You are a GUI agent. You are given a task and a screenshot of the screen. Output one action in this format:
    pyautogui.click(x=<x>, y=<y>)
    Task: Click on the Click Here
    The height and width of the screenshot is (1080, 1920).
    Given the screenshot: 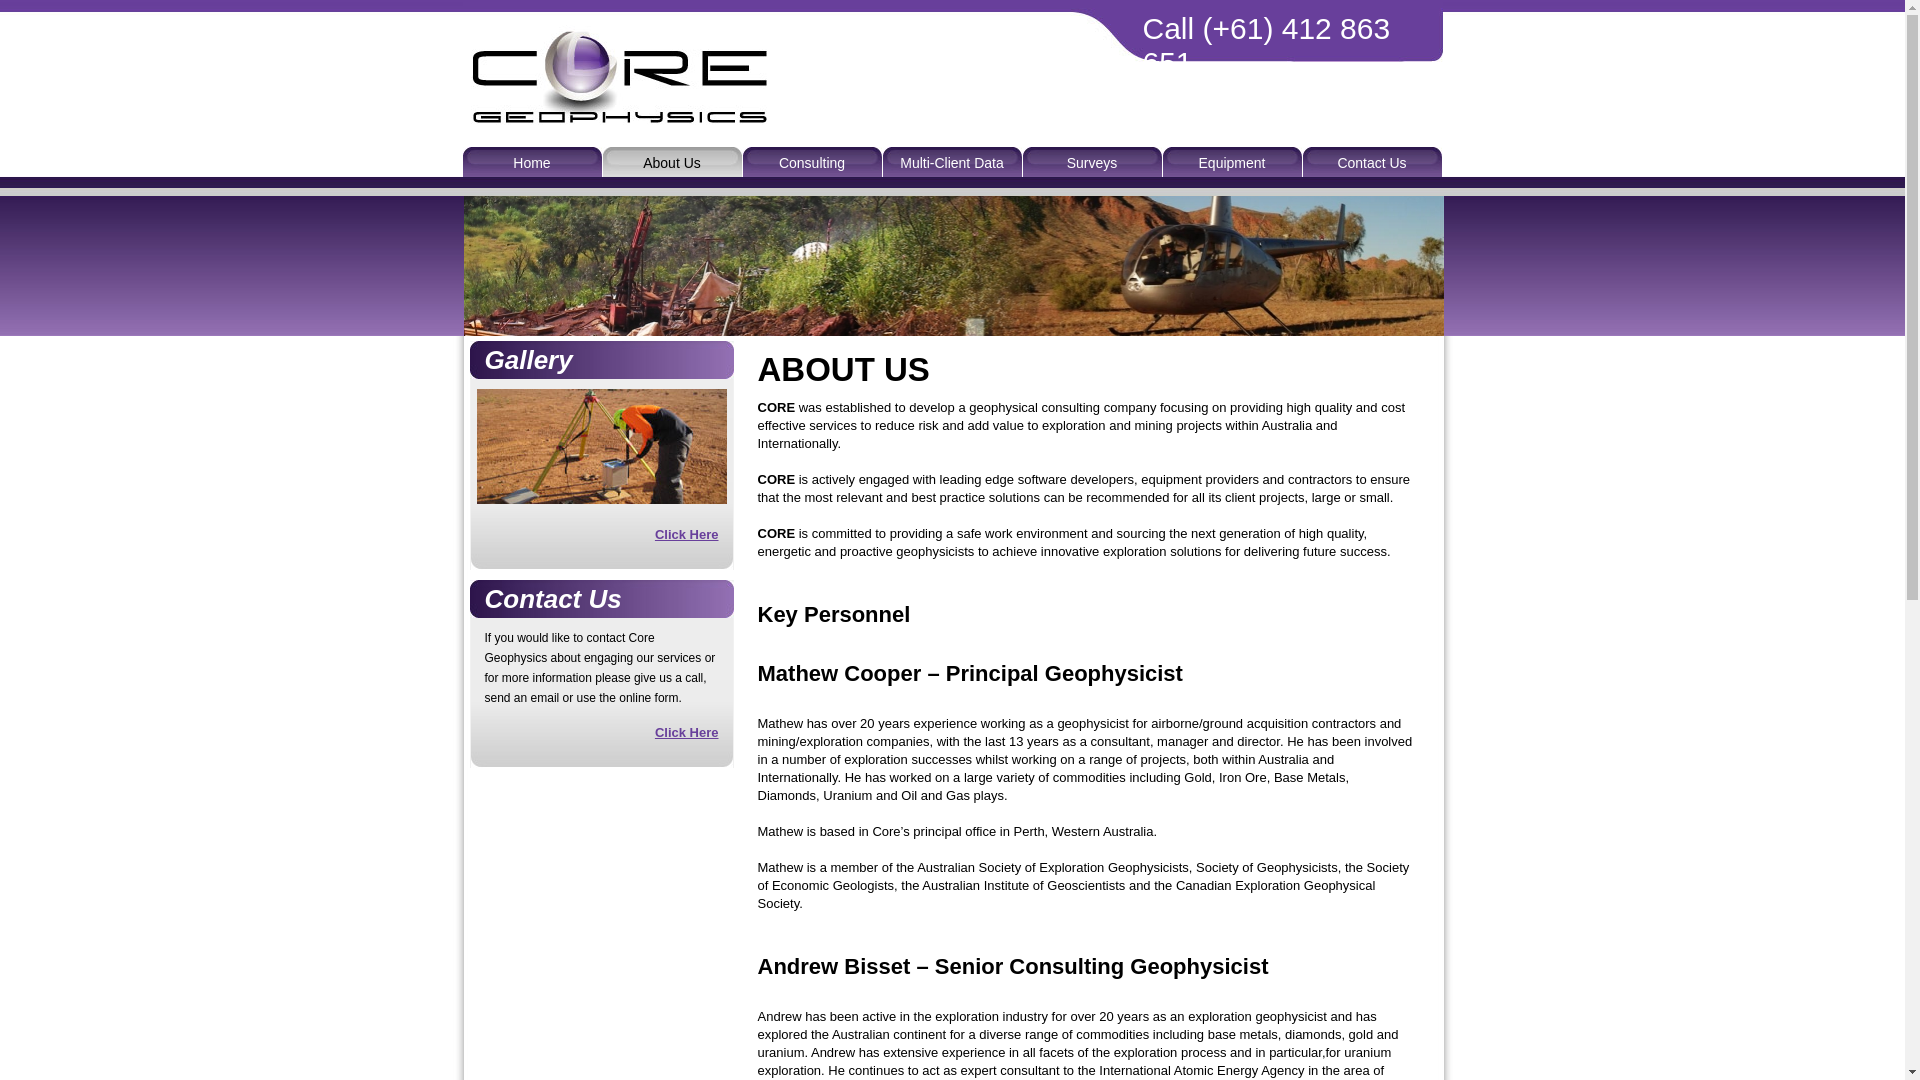 What is the action you would take?
    pyautogui.click(x=687, y=532)
    